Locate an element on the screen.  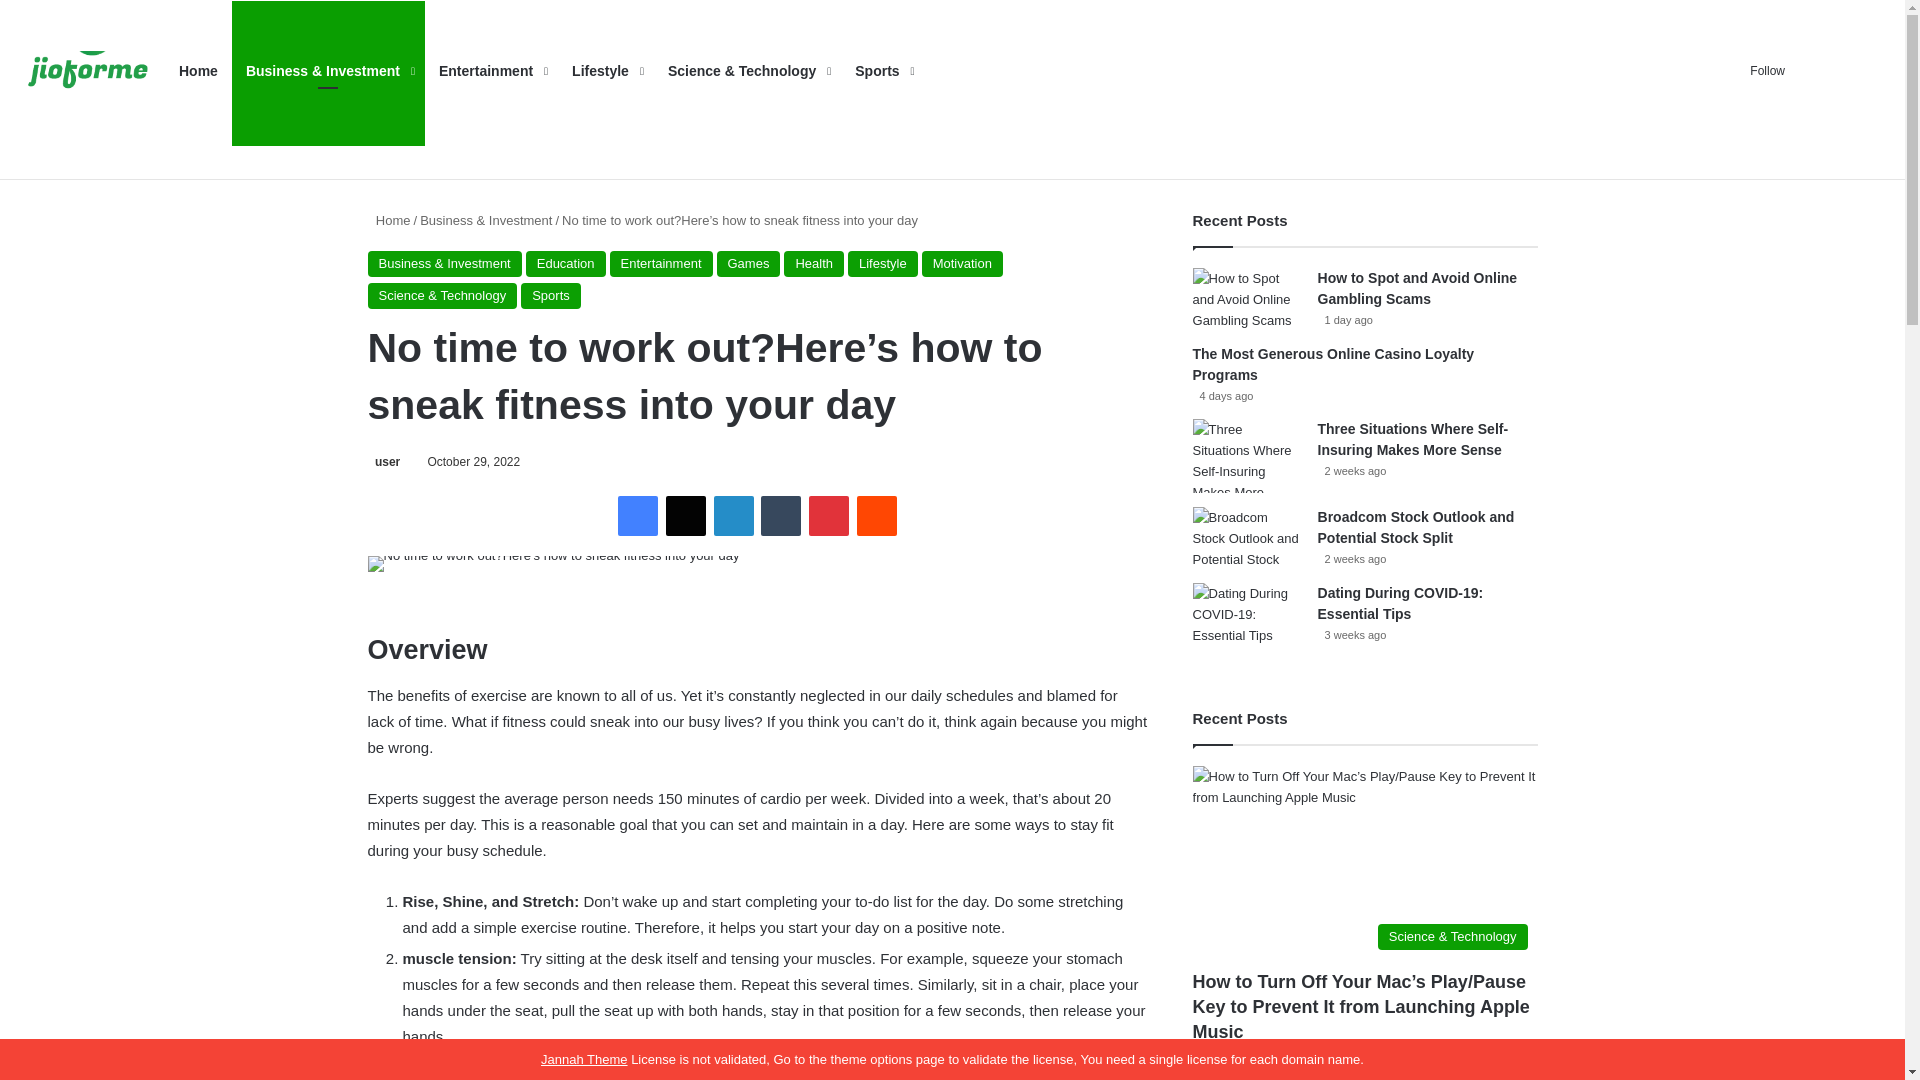
Entertainment is located at coordinates (491, 71).